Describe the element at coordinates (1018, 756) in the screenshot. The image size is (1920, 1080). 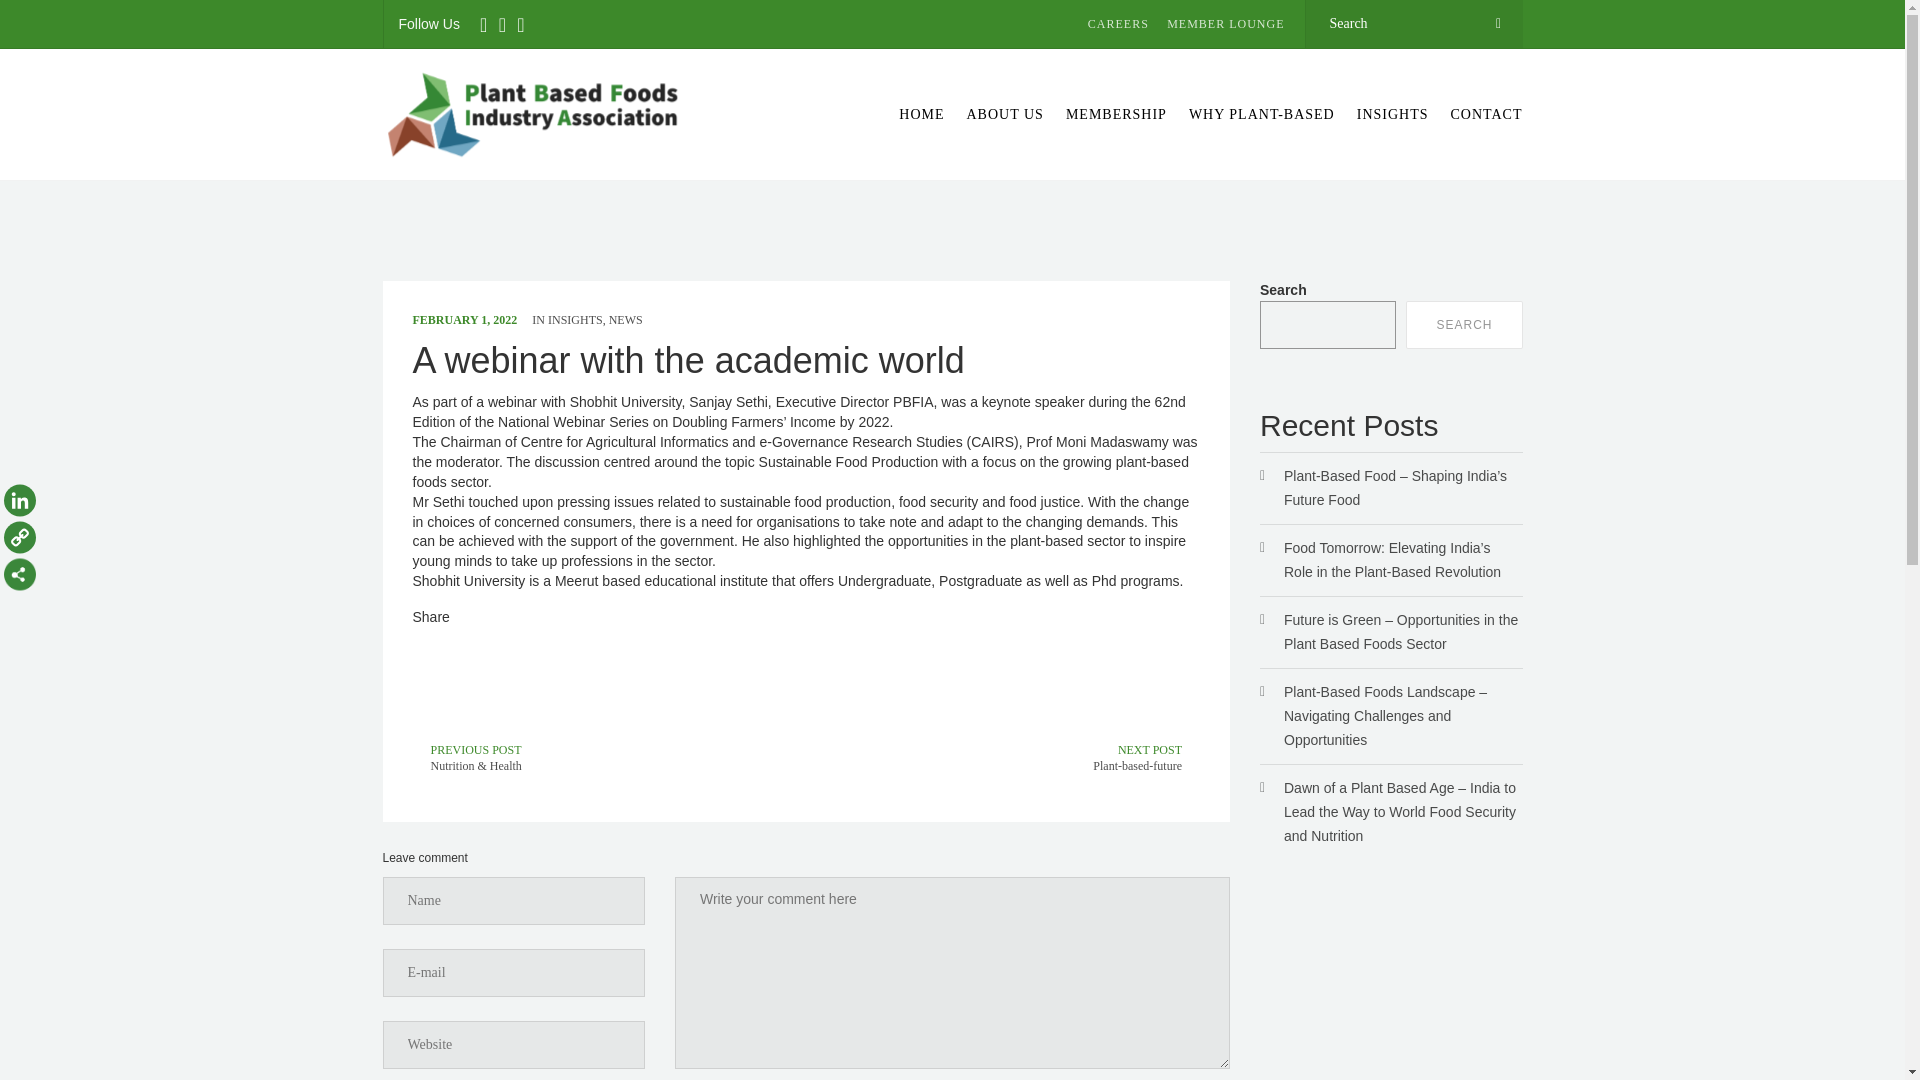
I see `MEMBERSHIP` at that location.